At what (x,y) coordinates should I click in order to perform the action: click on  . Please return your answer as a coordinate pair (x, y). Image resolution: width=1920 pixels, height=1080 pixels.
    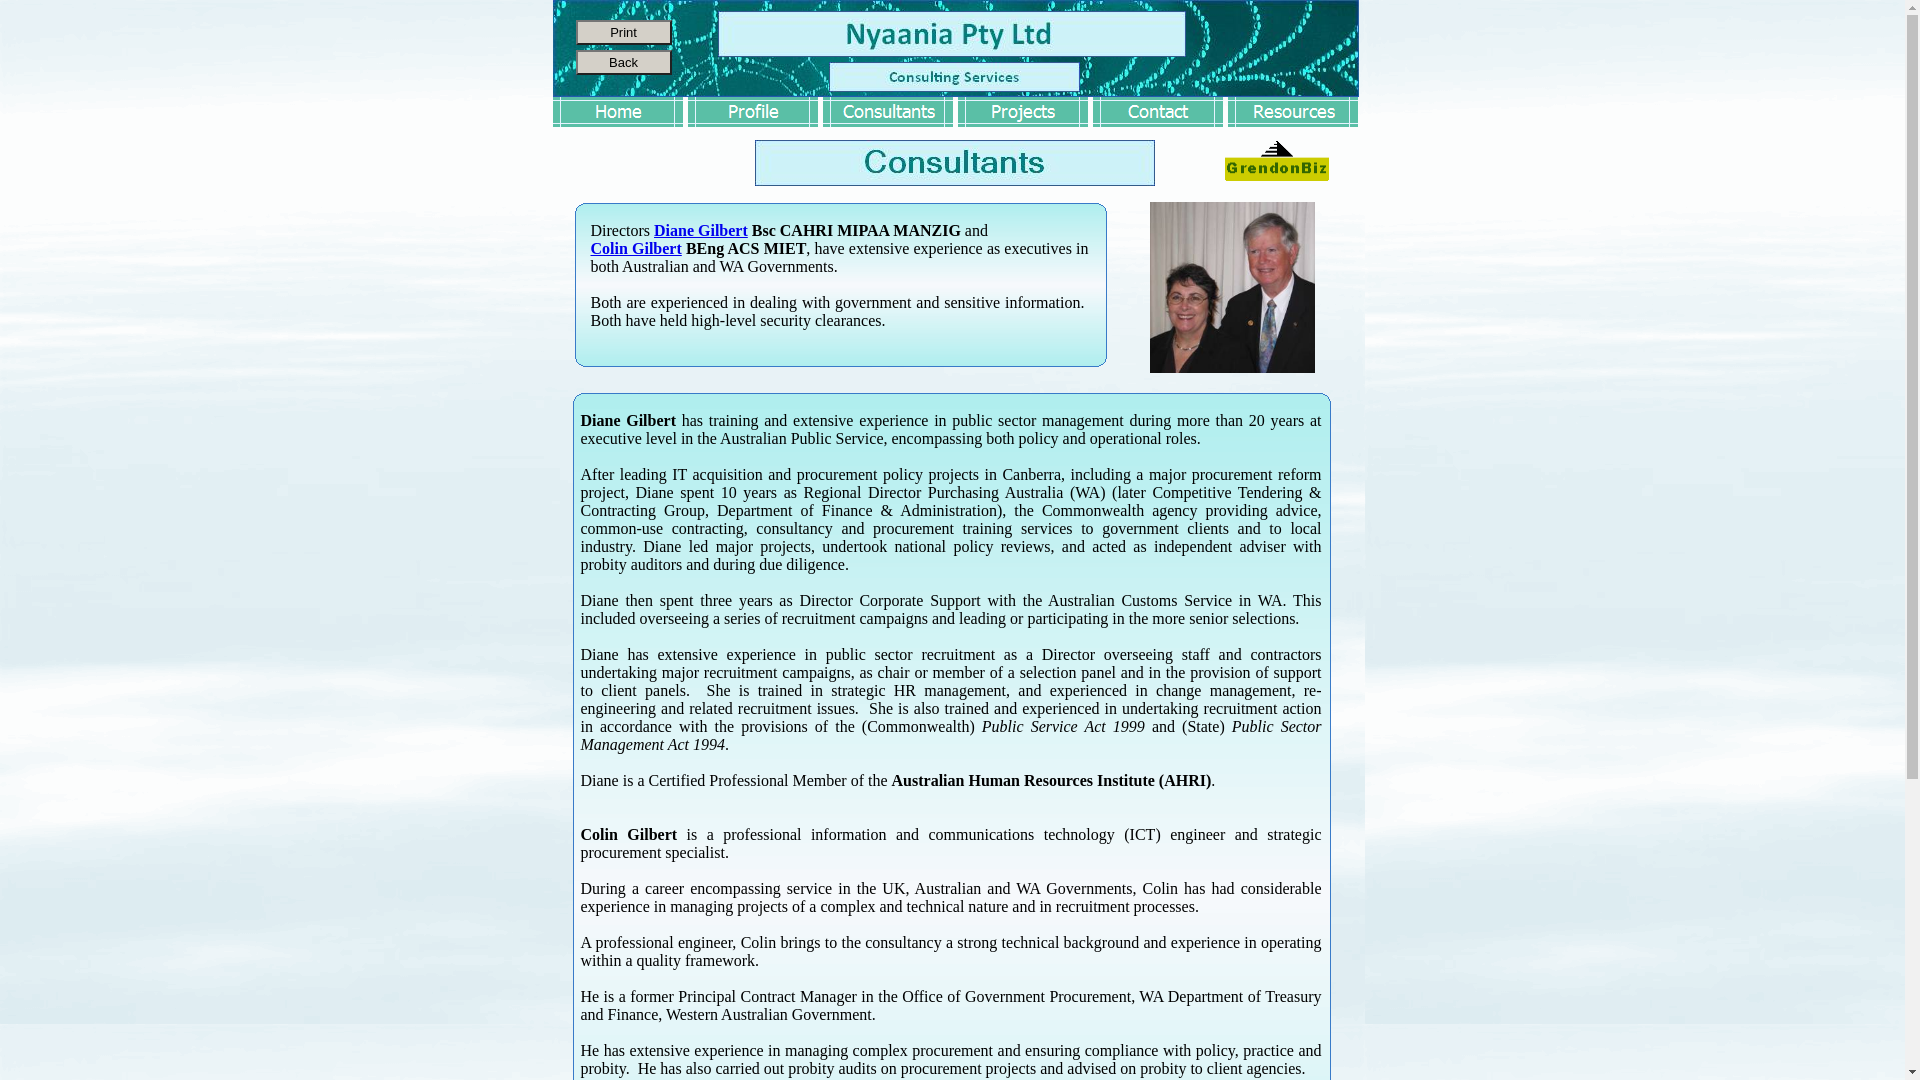
    Looking at the image, I should click on (554, 422).